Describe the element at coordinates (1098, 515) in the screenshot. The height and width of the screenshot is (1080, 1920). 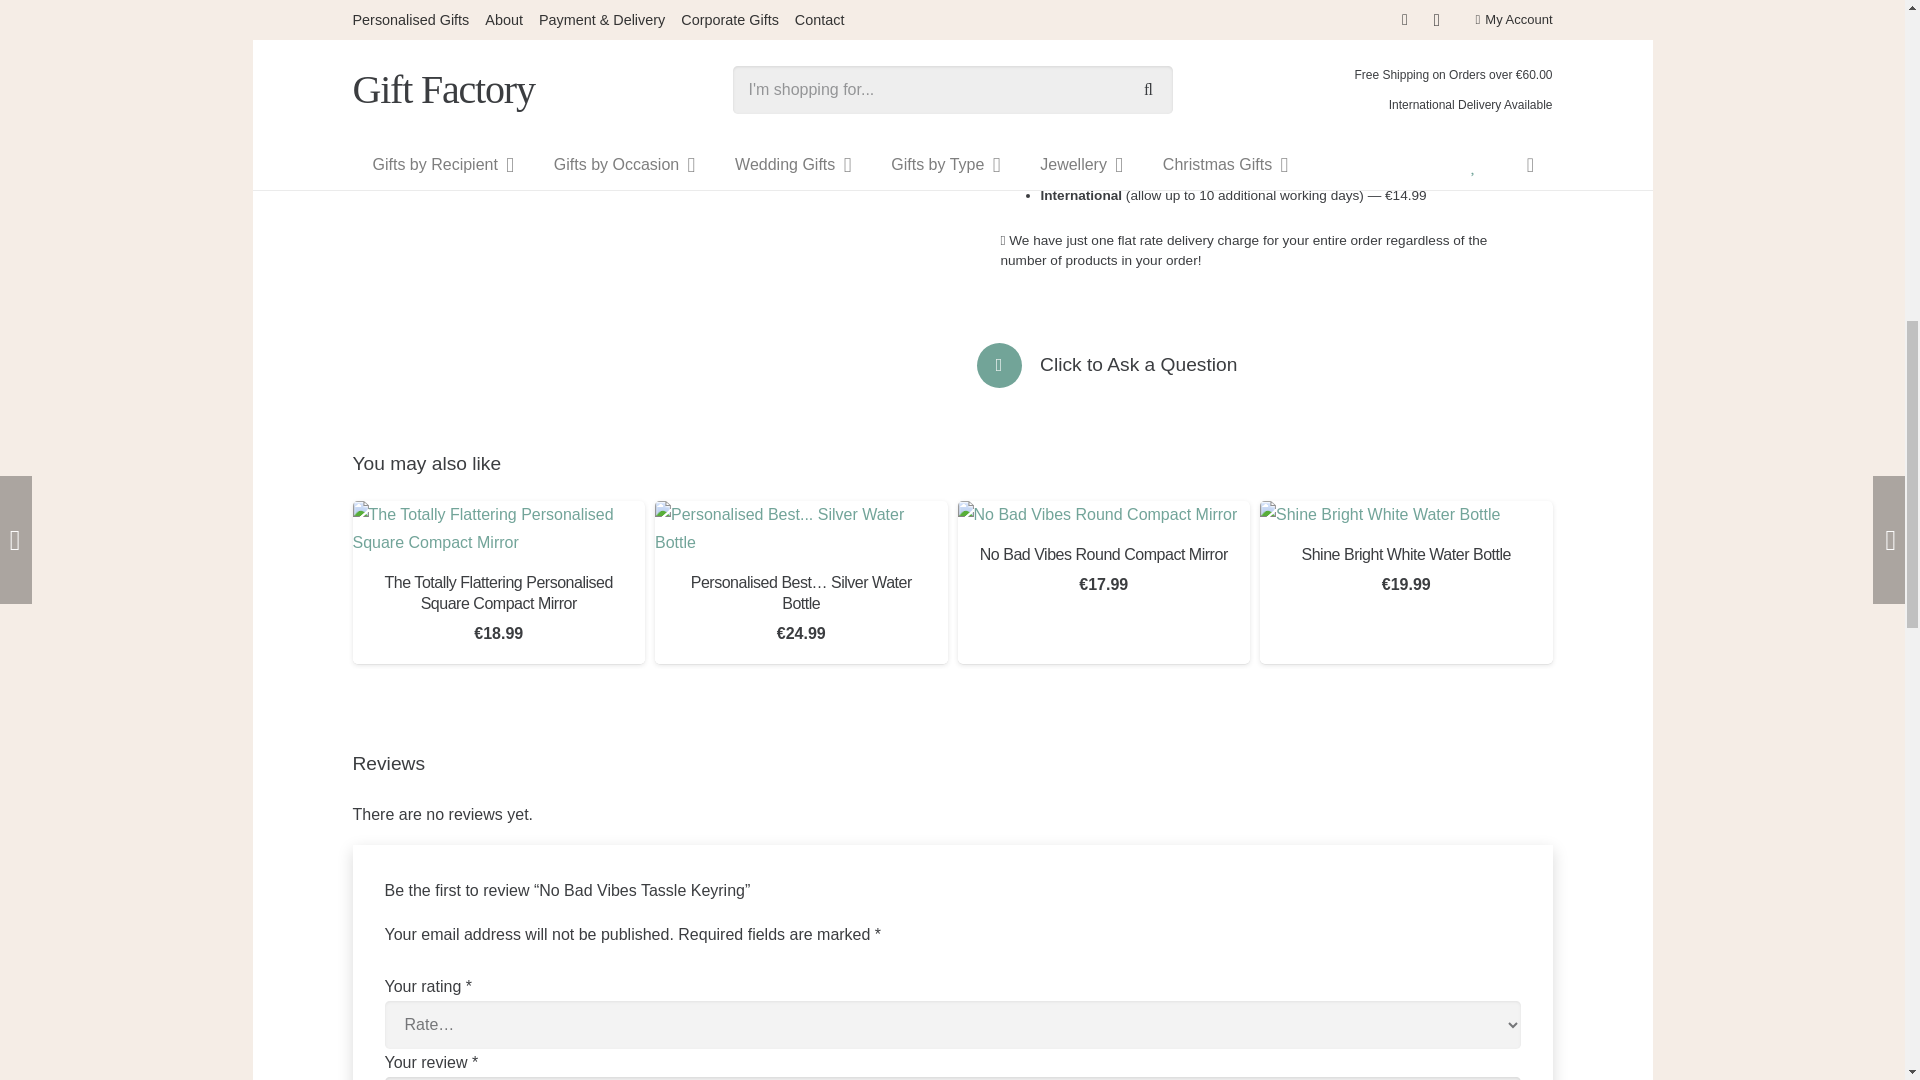
I see `No Bad Vibes Round Compact Mirror` at that location.